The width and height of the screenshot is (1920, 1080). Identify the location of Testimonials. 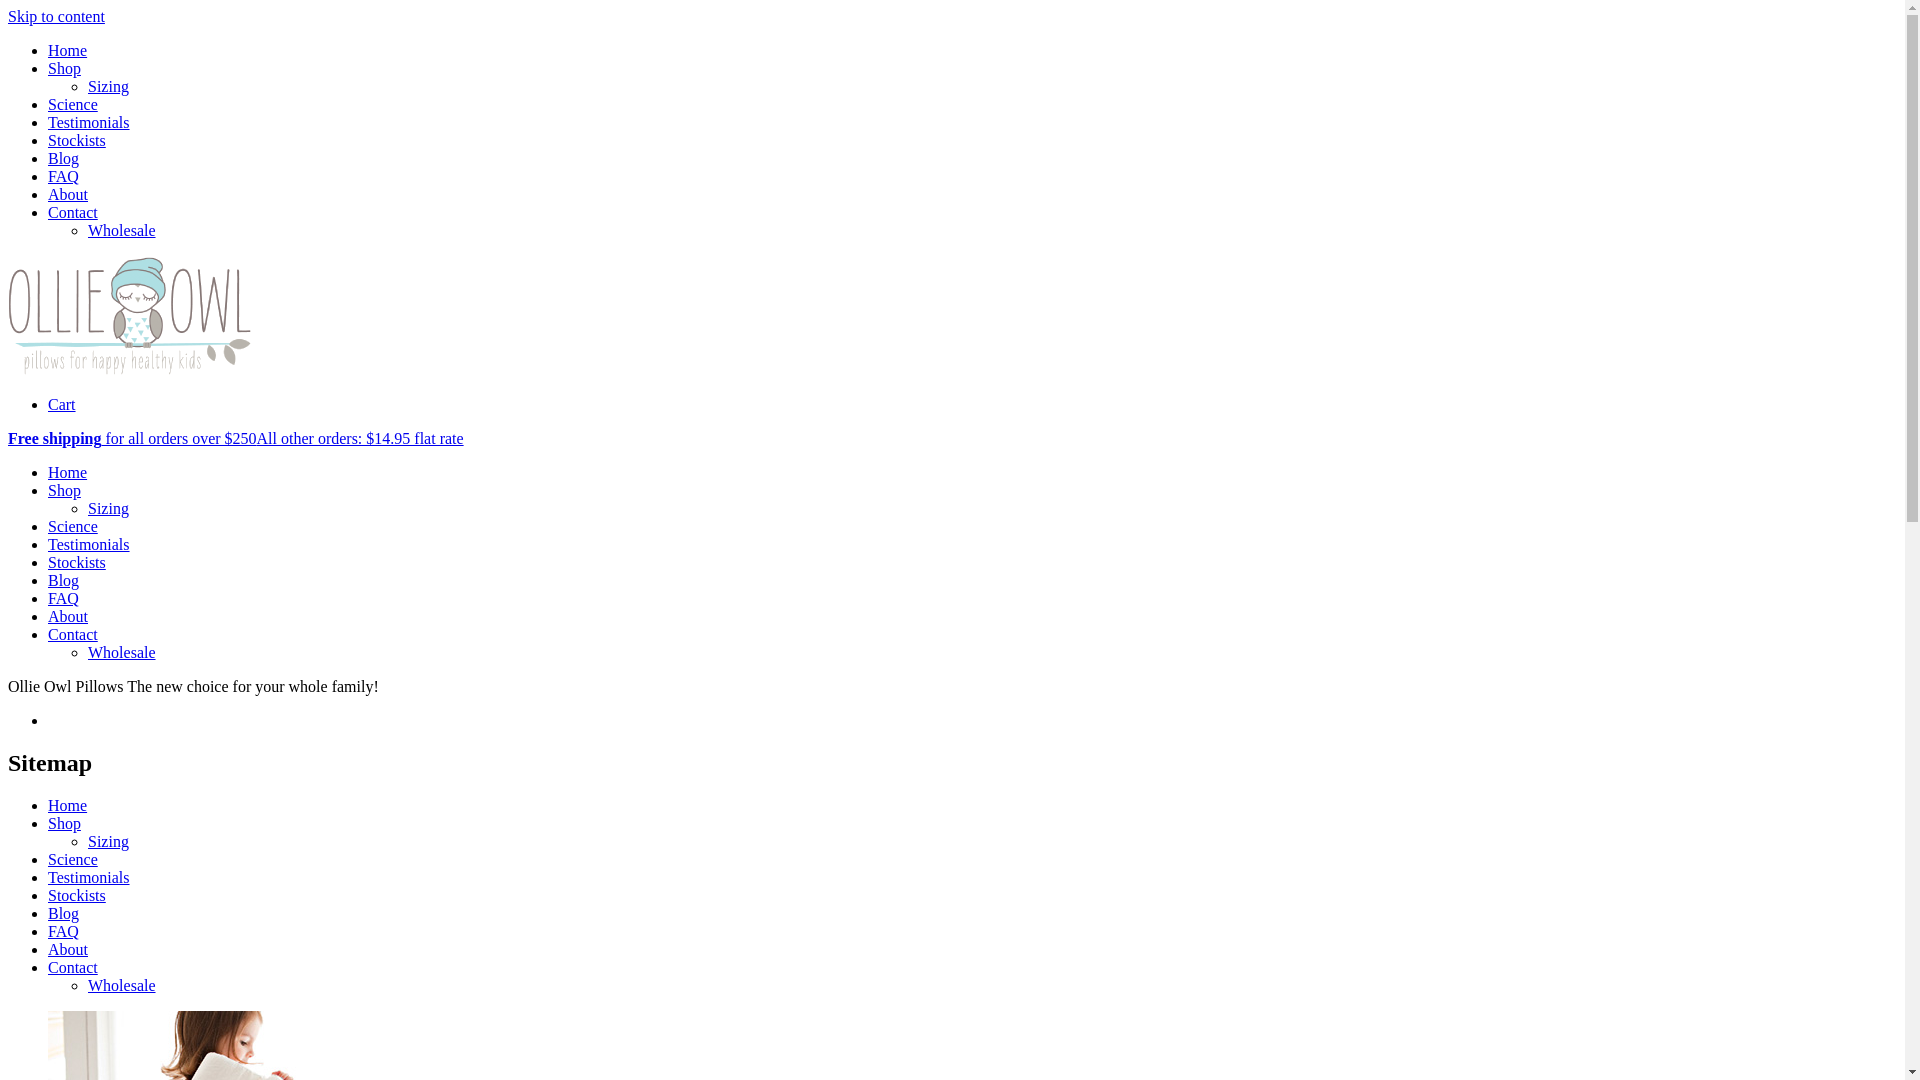
(89, 878).